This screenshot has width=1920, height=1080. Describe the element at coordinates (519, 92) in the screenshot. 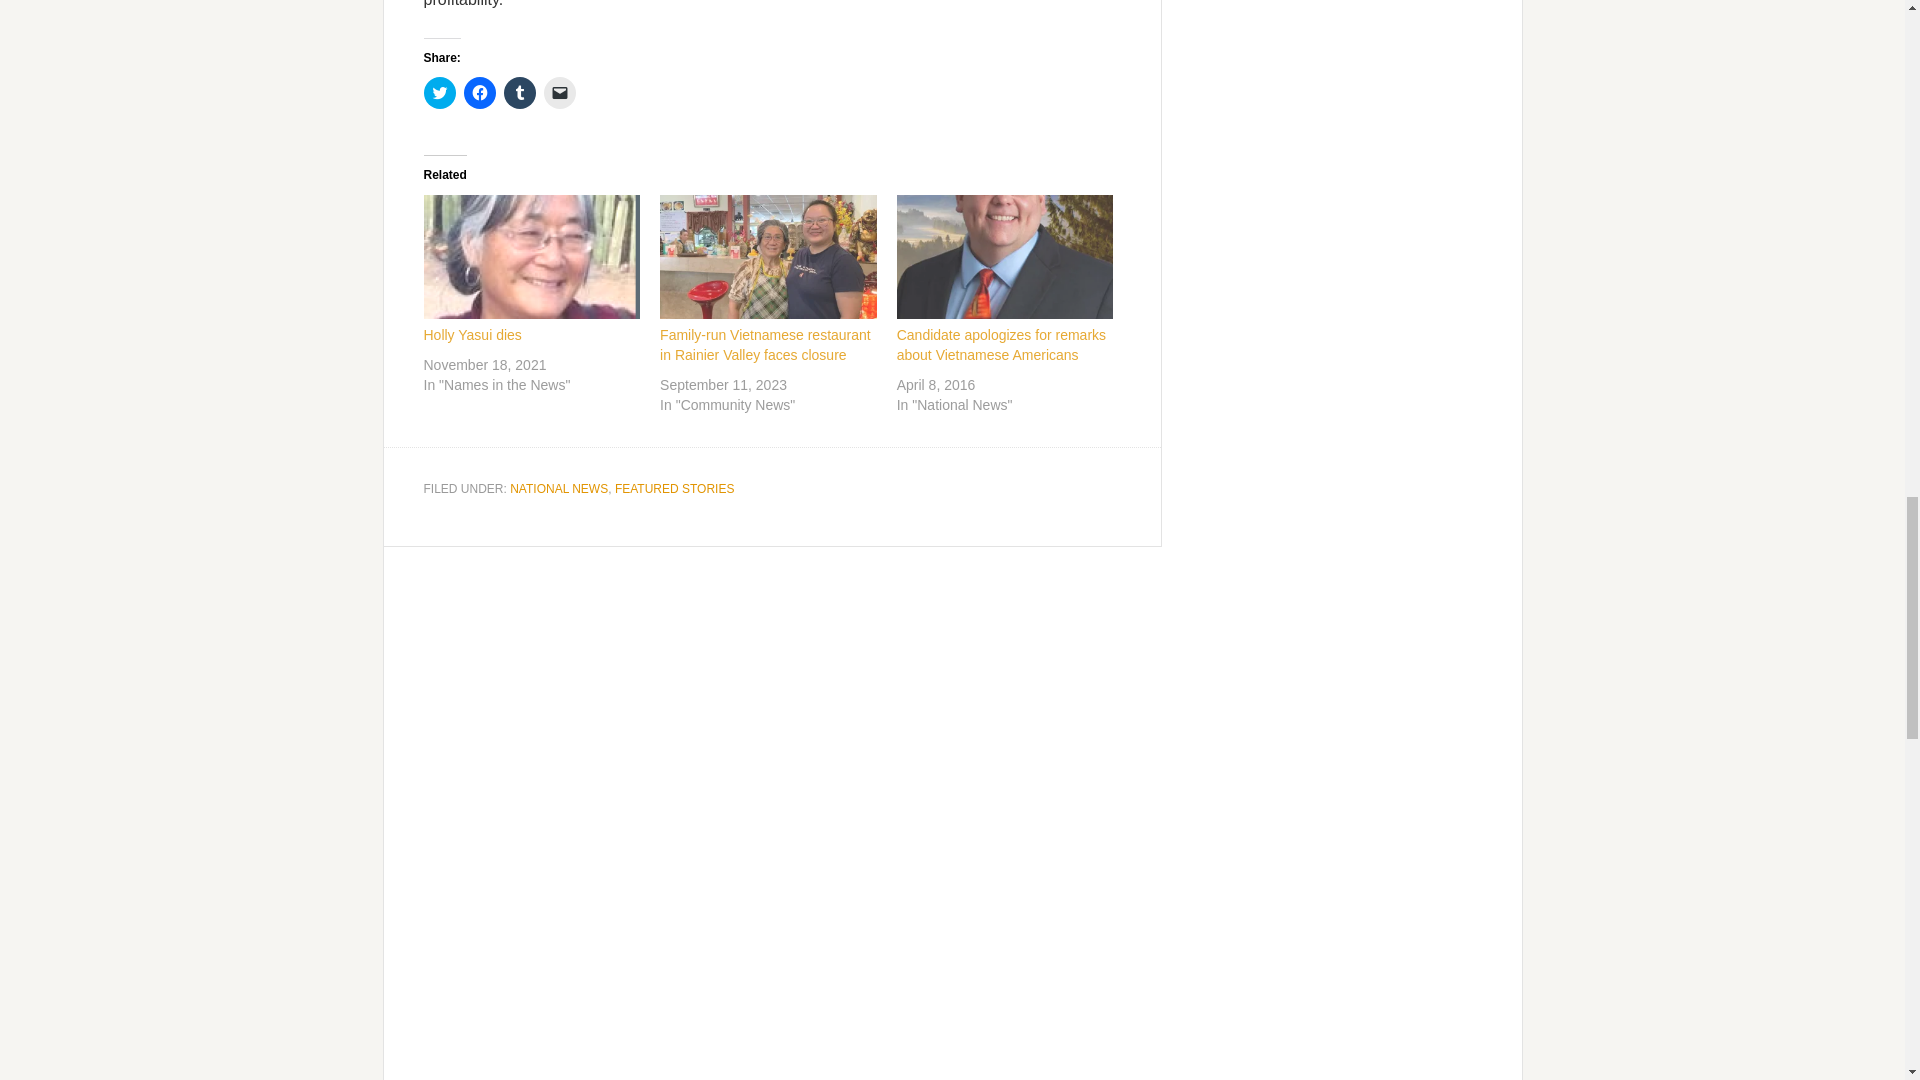

I see `Click to share on Tumblr` at that location.